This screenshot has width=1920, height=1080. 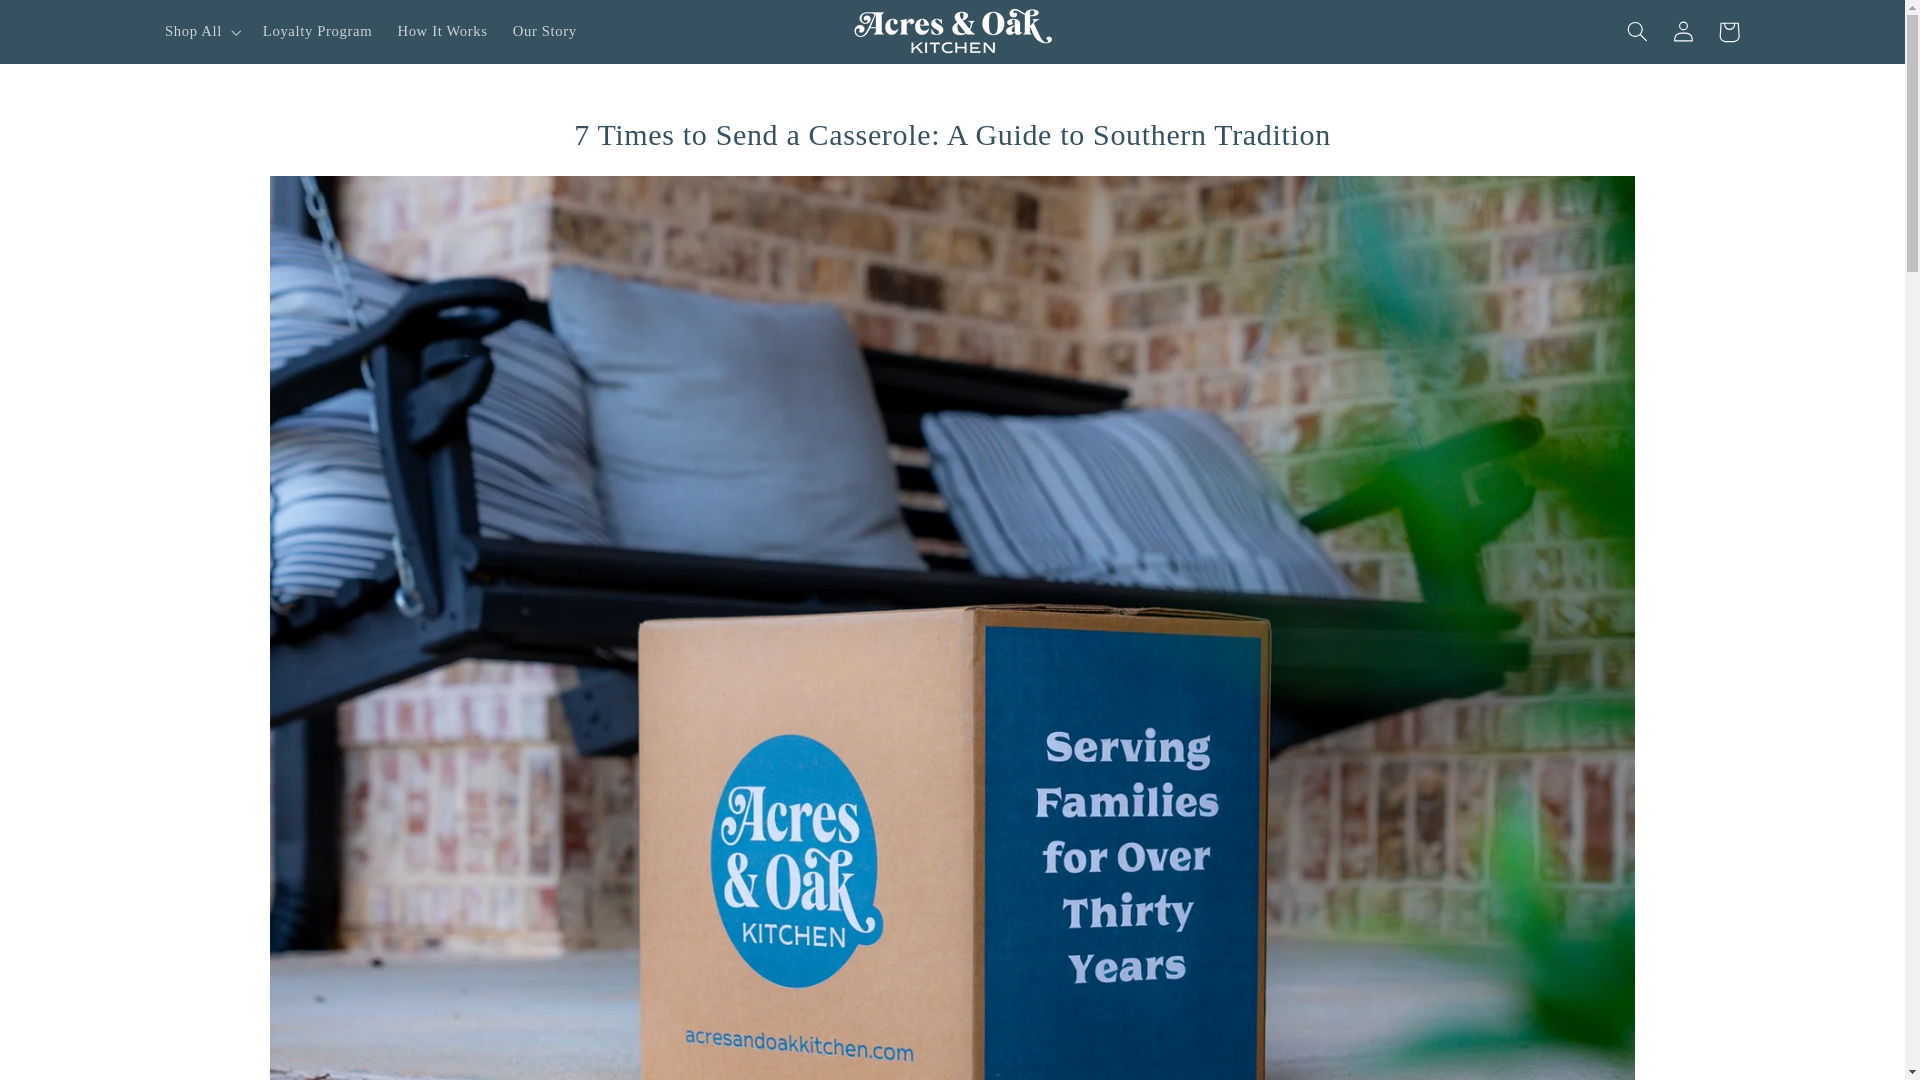 I want to click on Our Story, so click(x=544, y=32).